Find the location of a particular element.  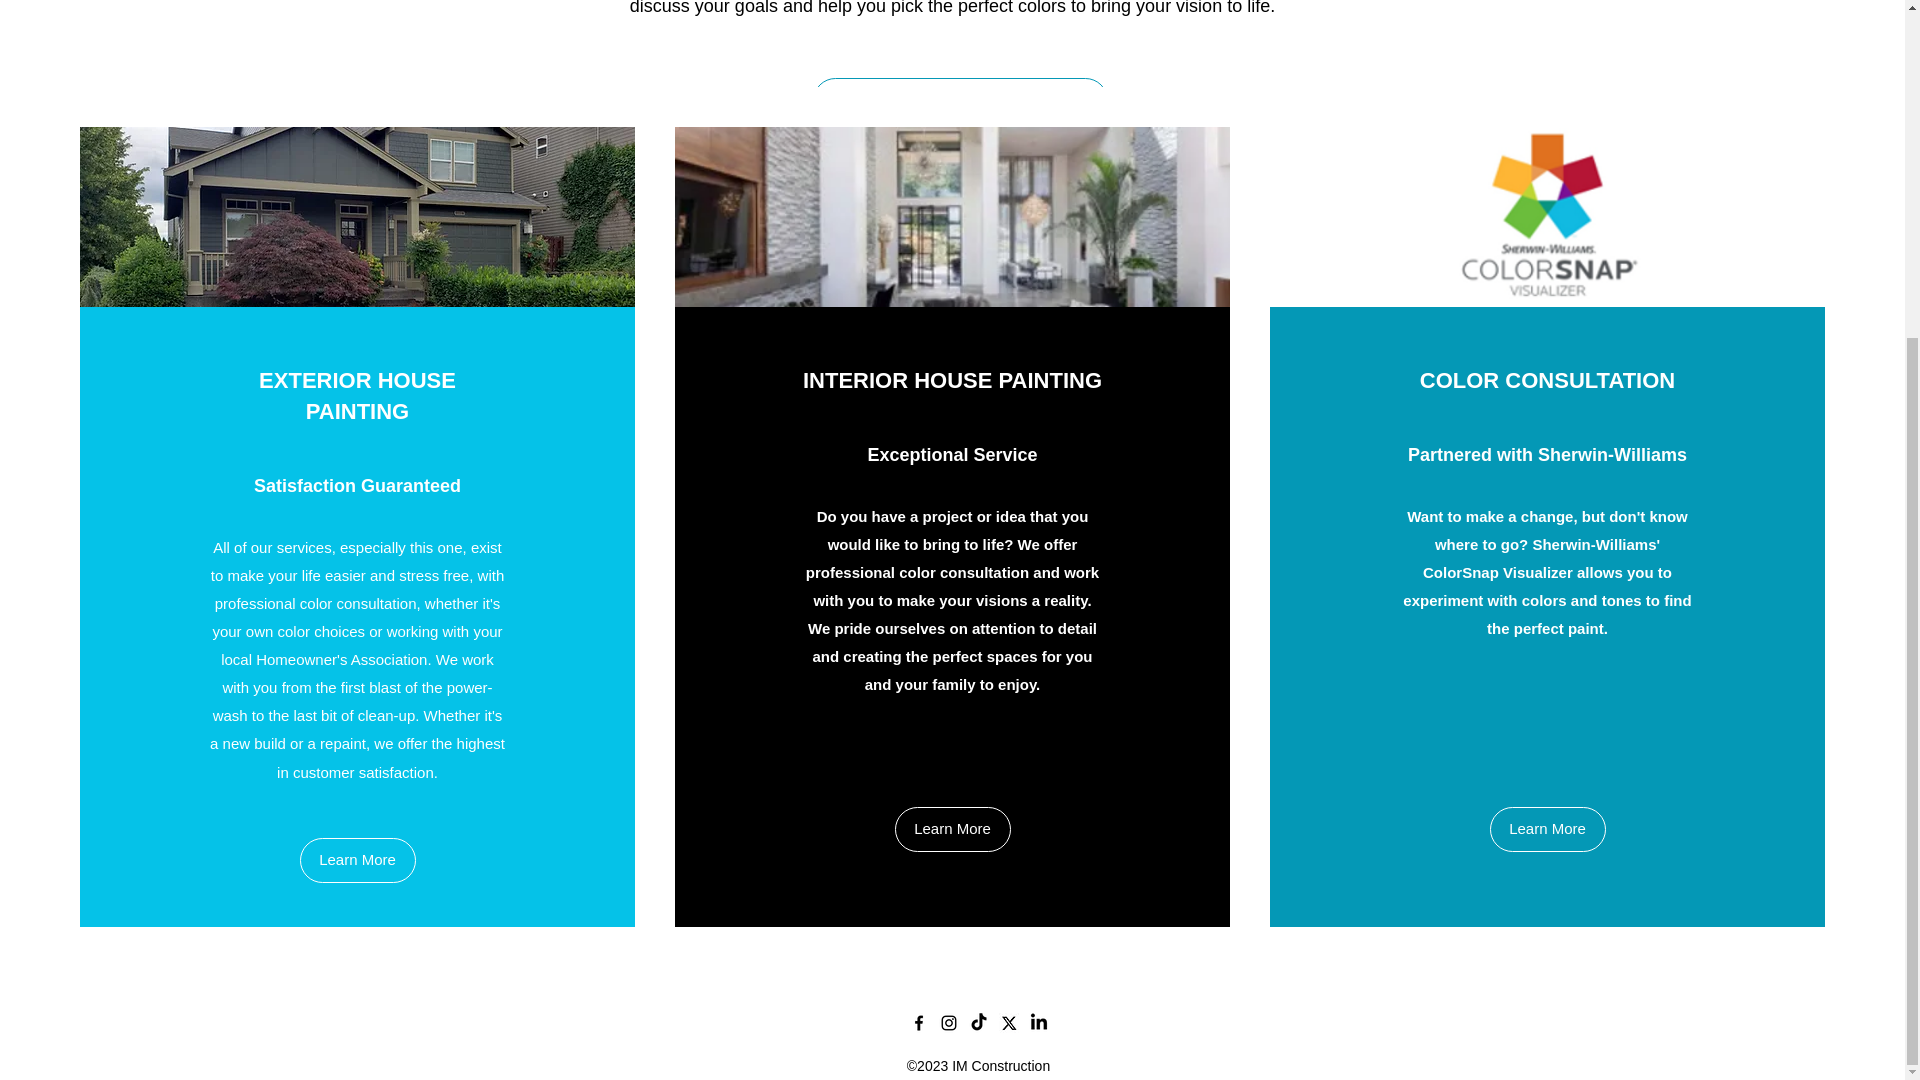

Learn More is located at coordinates (358, 860).